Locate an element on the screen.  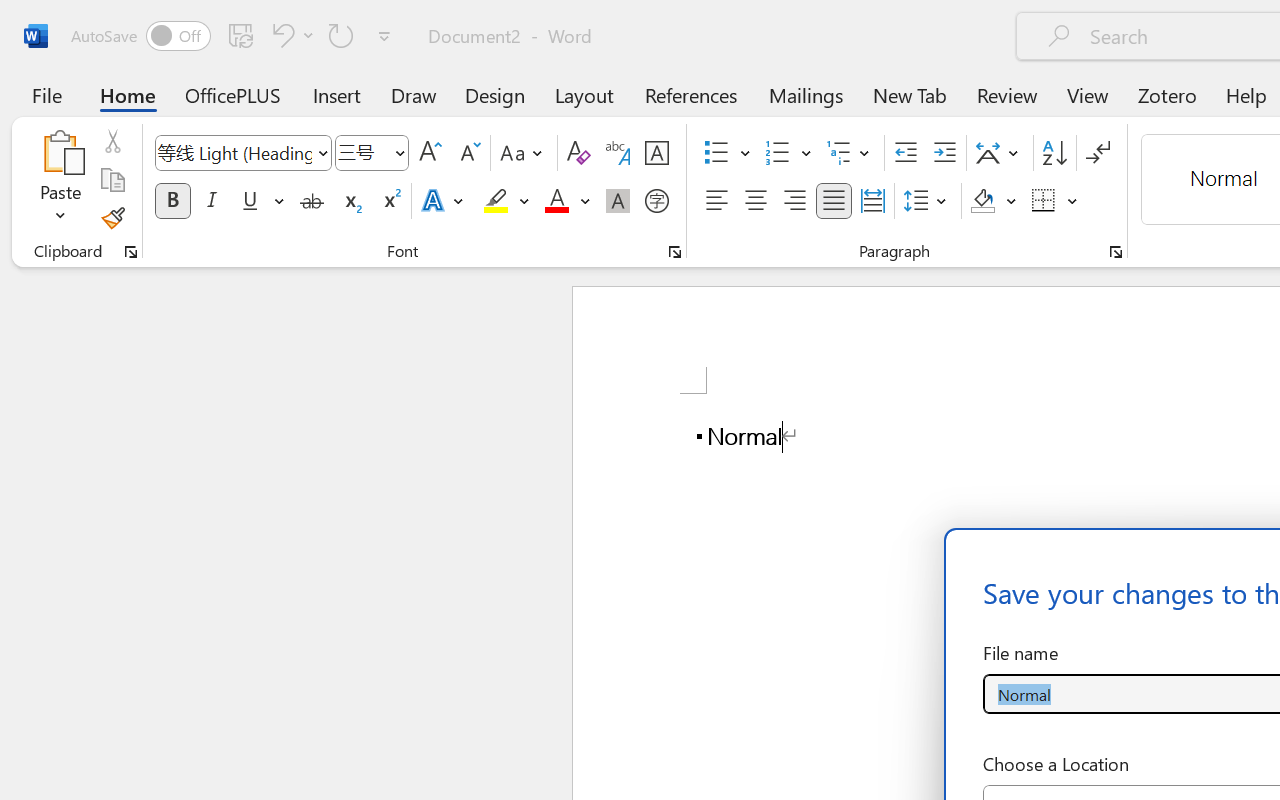
Font... is located at coordinates (675, 252).